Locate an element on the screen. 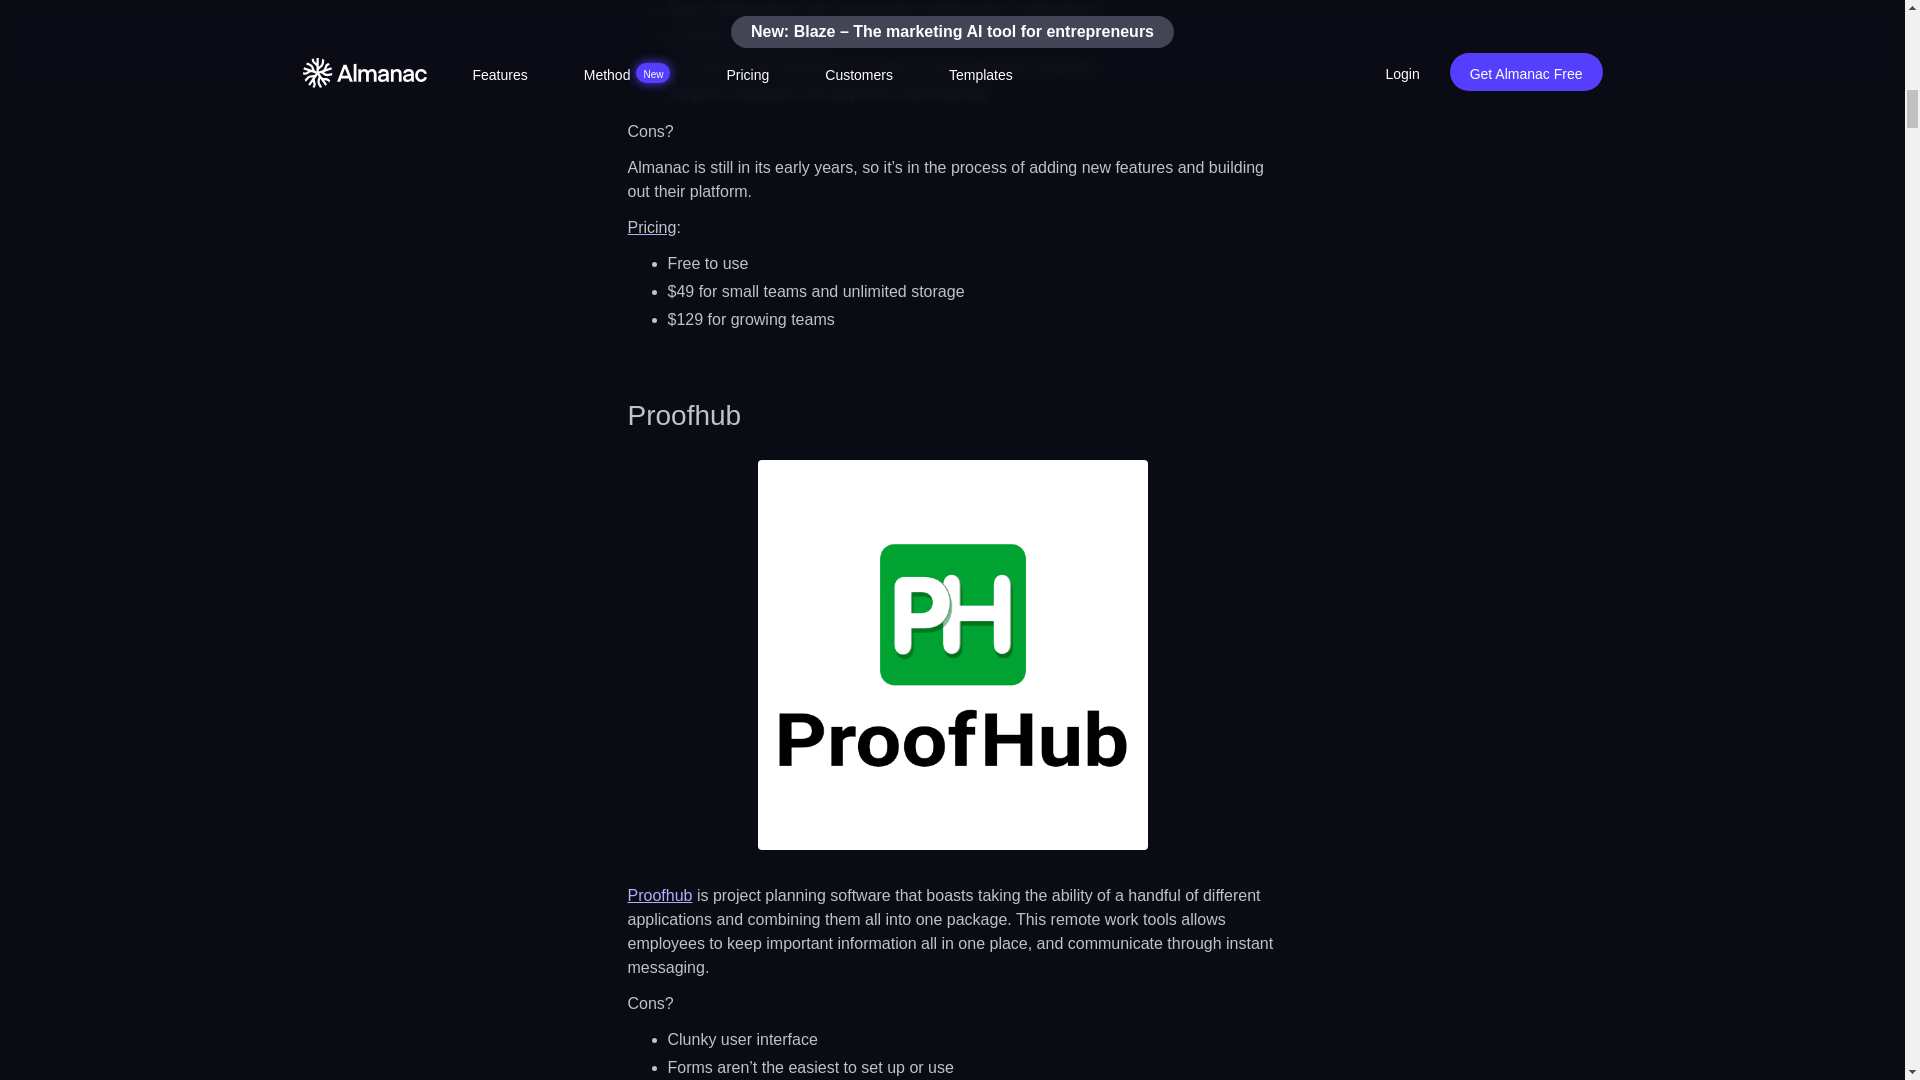 The image size is (1920, 1080). Pricing is located at coordinates (652, 228).